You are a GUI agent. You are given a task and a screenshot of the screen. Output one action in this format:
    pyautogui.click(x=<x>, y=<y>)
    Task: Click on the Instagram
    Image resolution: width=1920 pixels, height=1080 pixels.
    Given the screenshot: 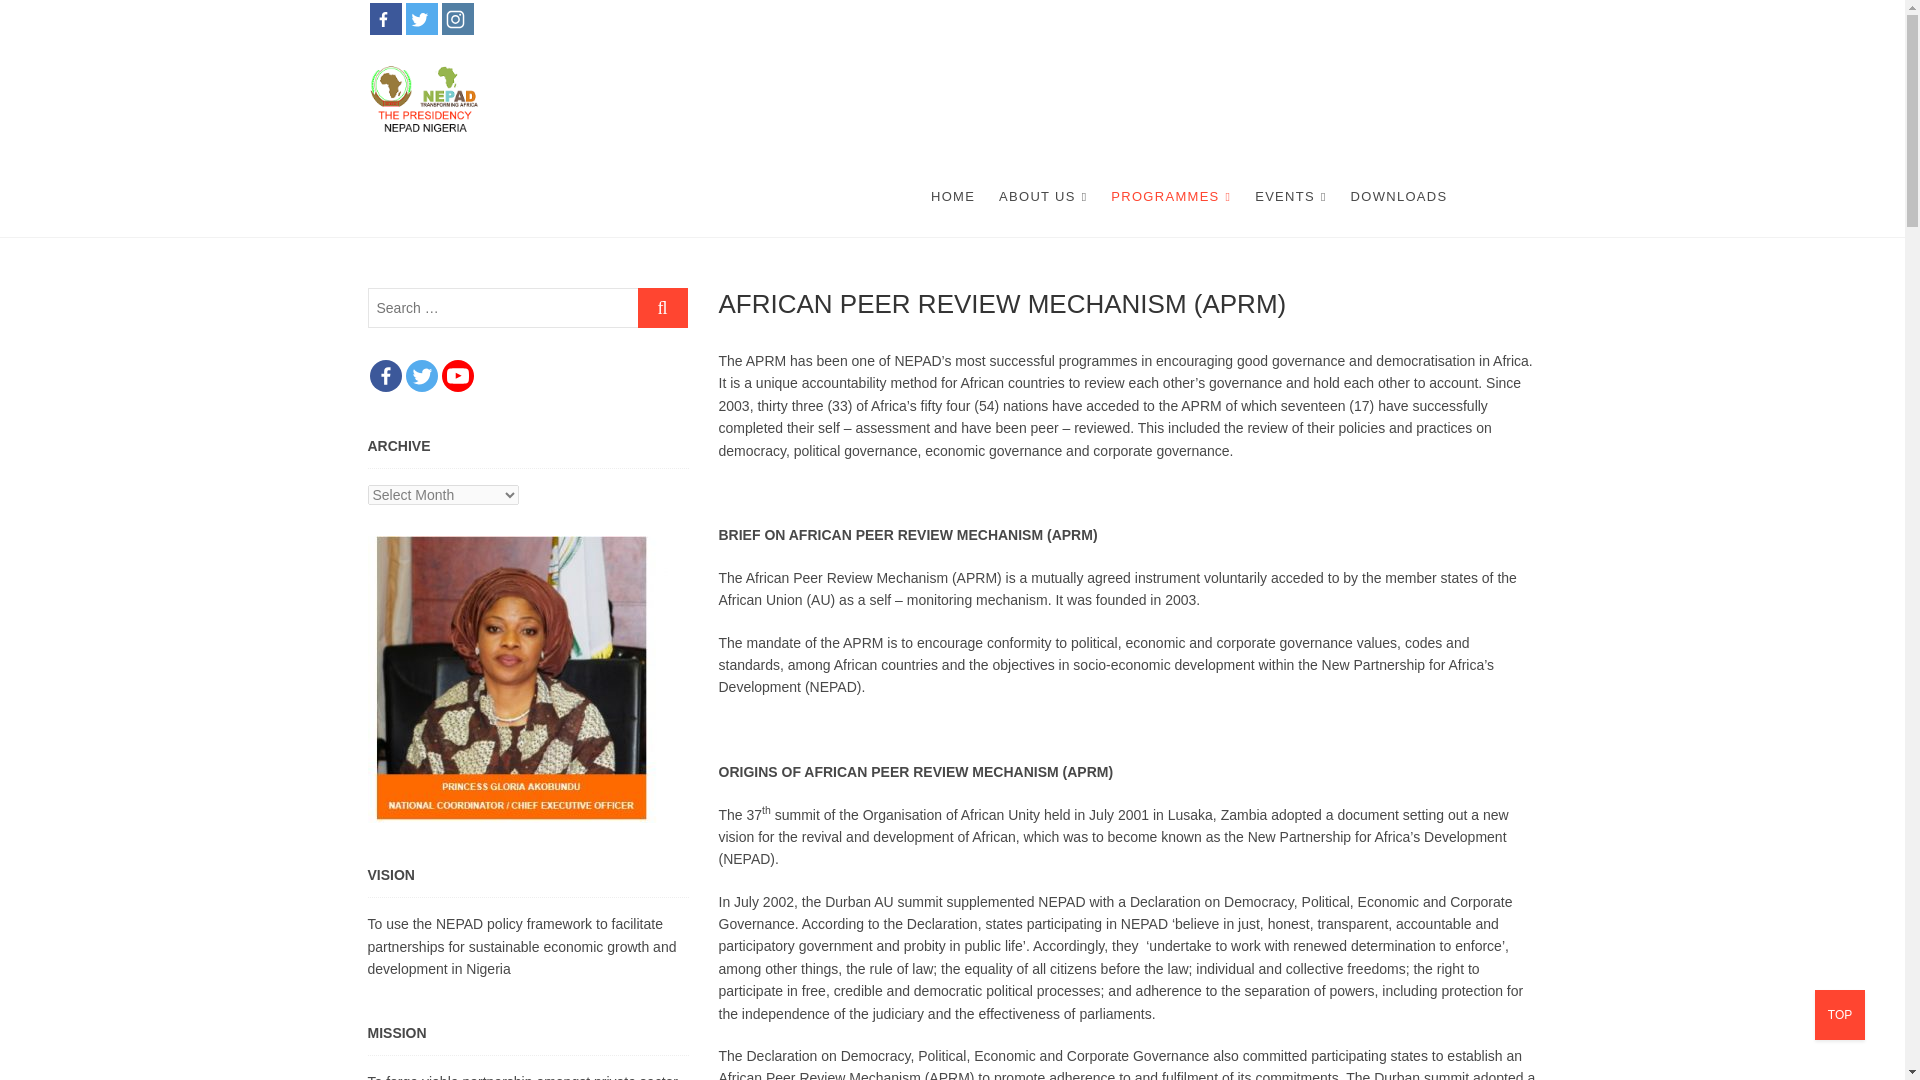 What is the action you would take?
    pyautogui.click(x=458, y=18)
    